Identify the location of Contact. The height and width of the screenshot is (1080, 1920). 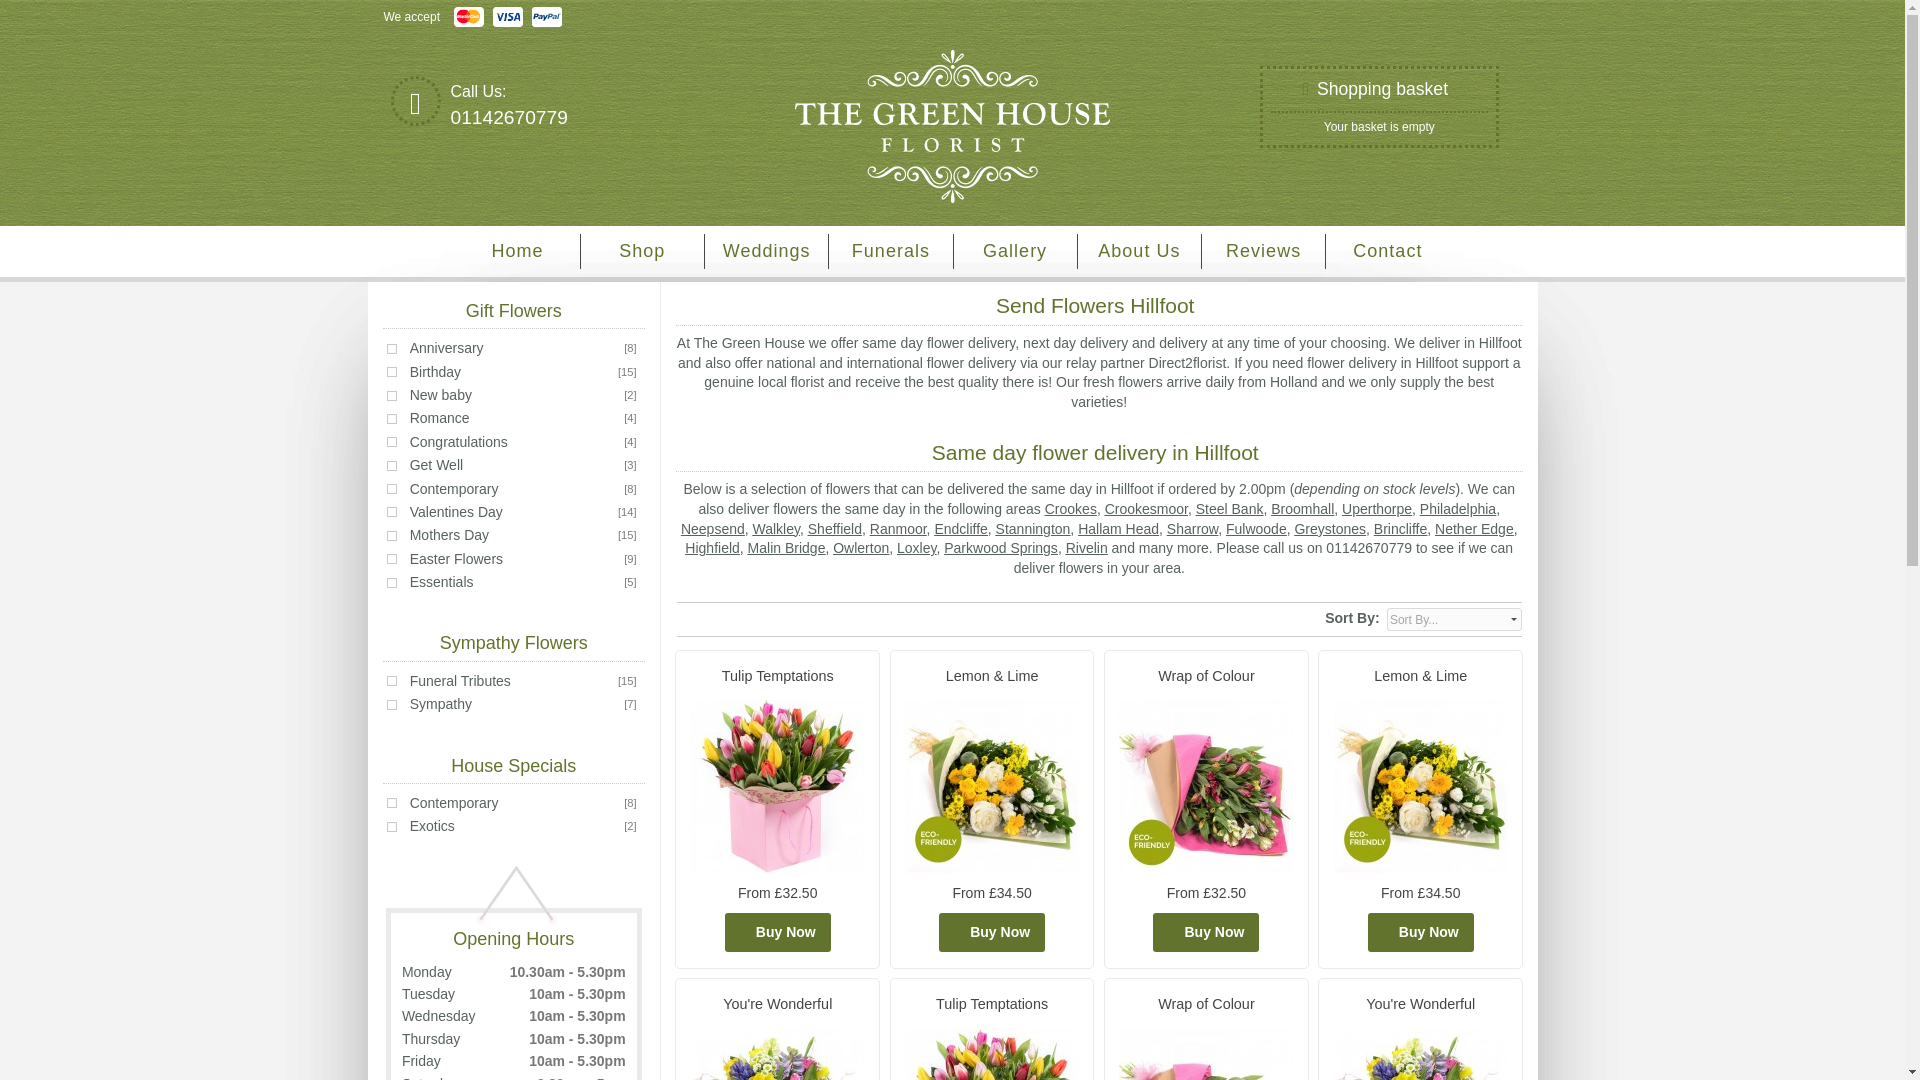
(1388, 251).